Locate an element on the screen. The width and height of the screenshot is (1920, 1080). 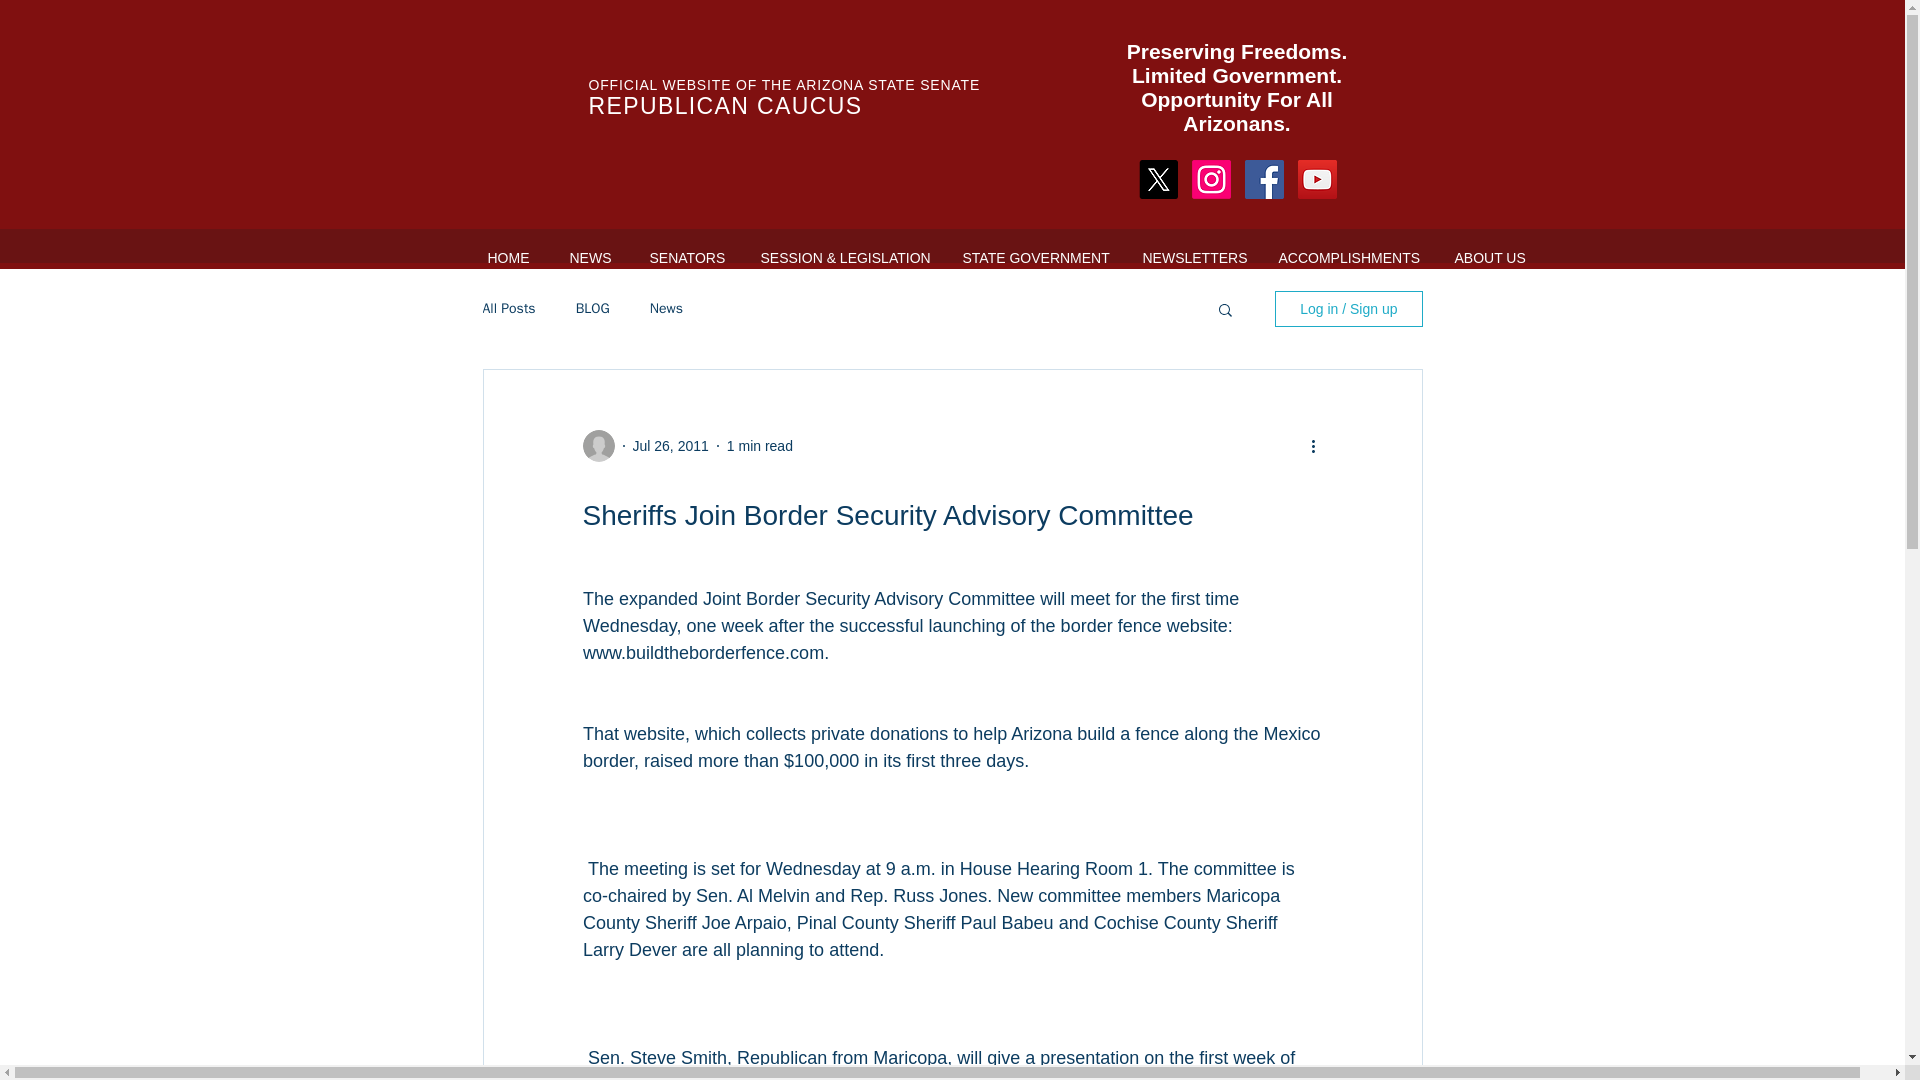
News is located at coordinates (666, 308).